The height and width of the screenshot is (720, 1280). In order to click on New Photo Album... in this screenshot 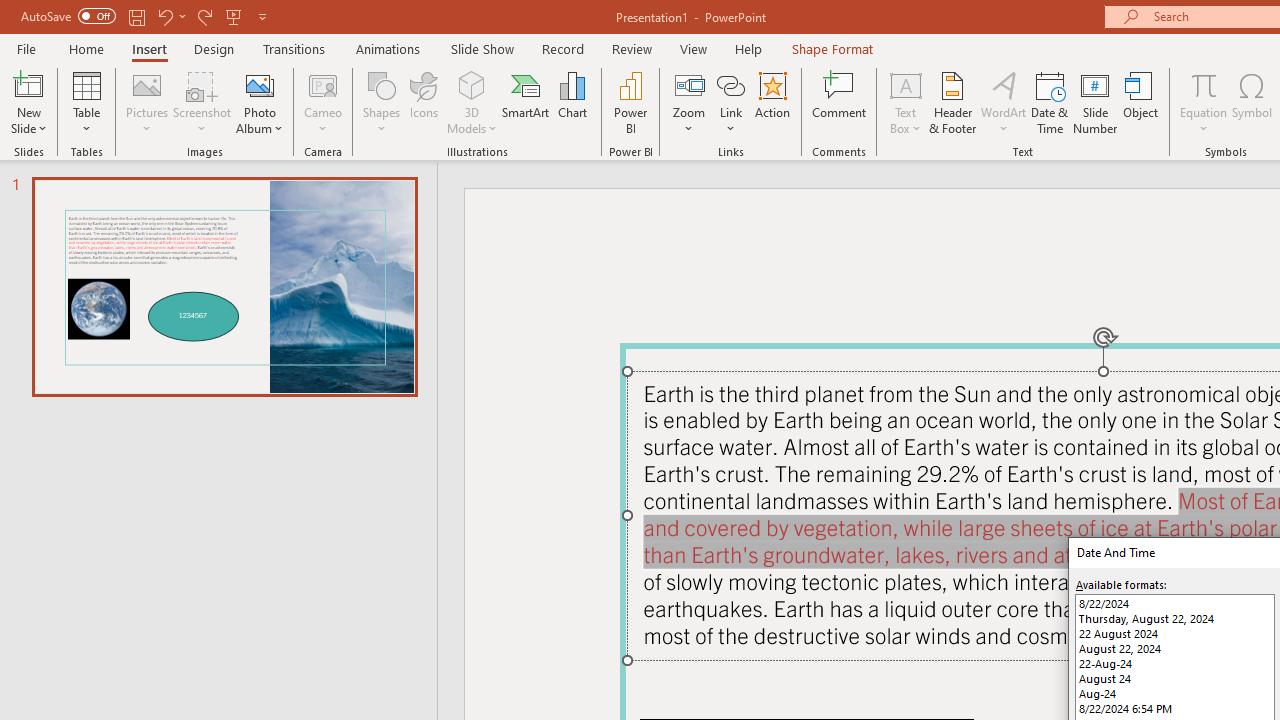, I will do `click(260, 84)`.